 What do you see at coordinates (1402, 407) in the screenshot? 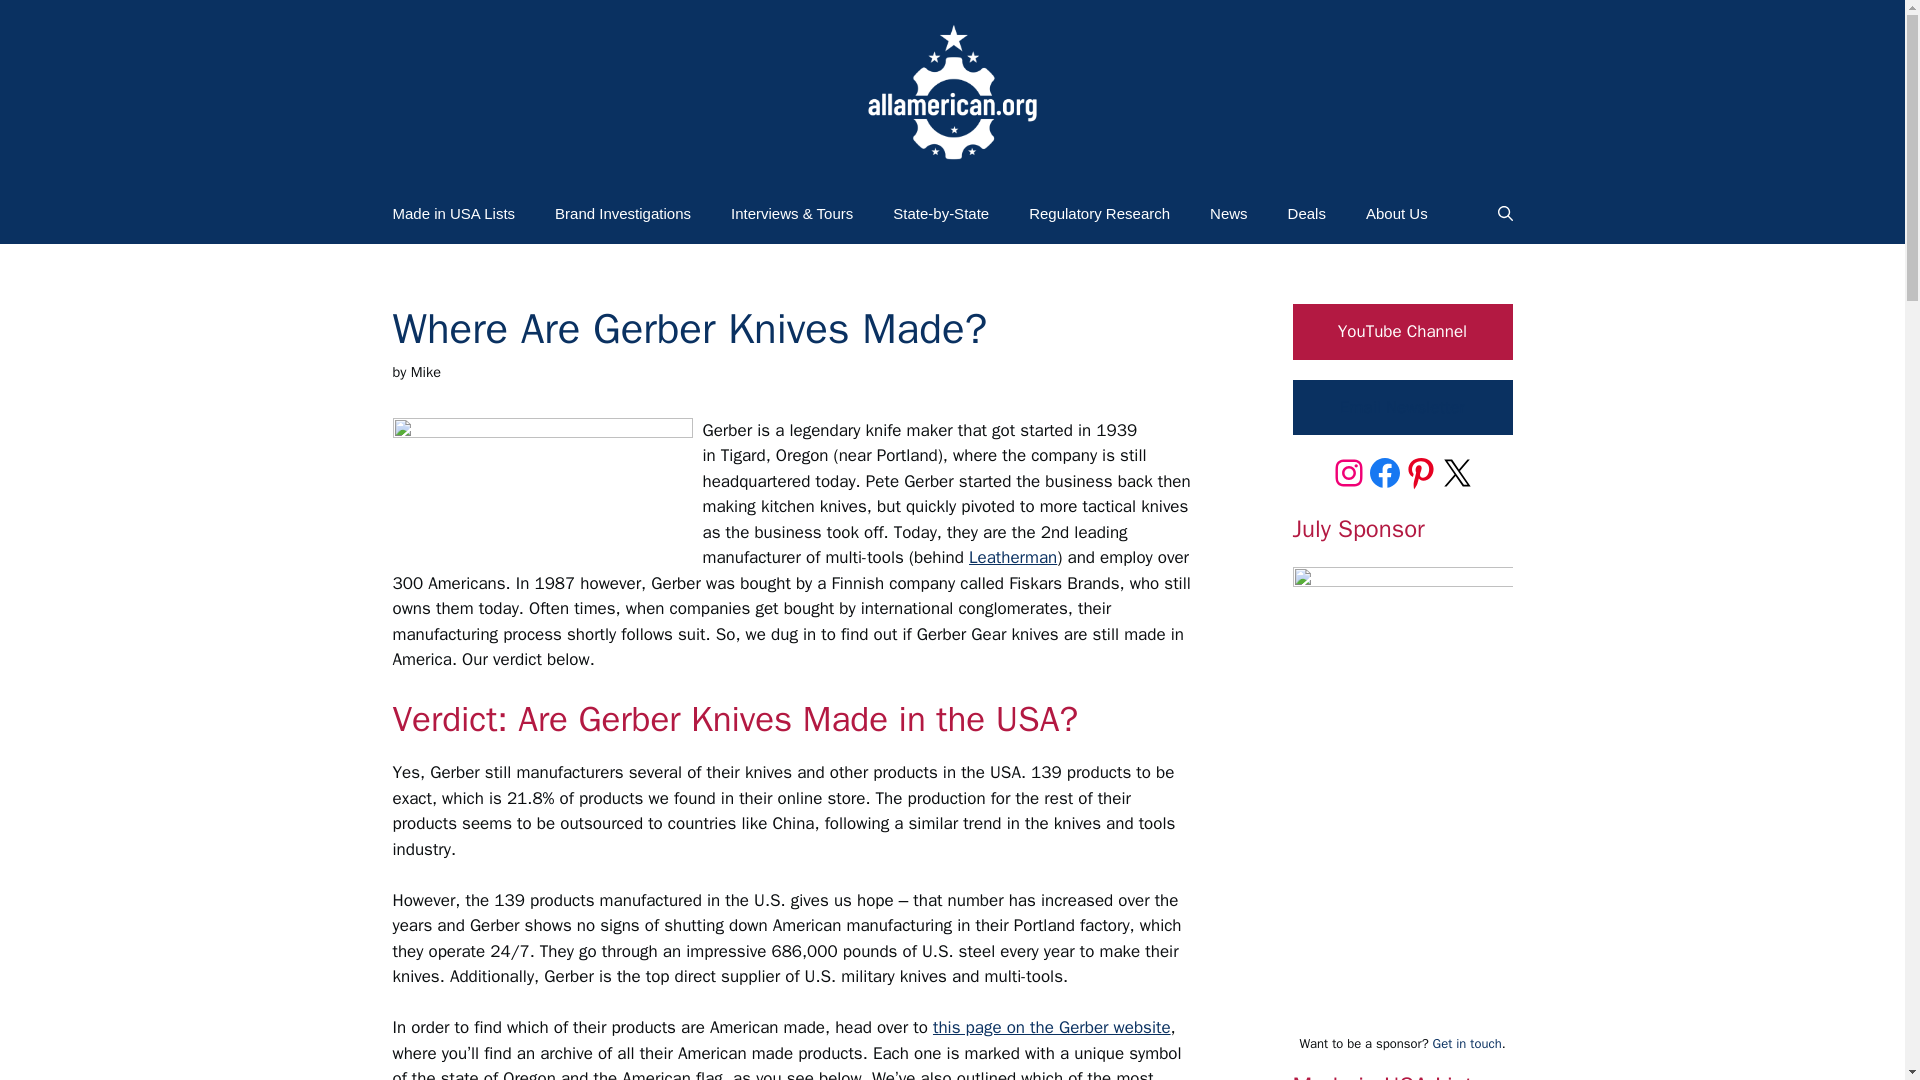
I see `Email Newsletter` at bounding box center [1402, 407].